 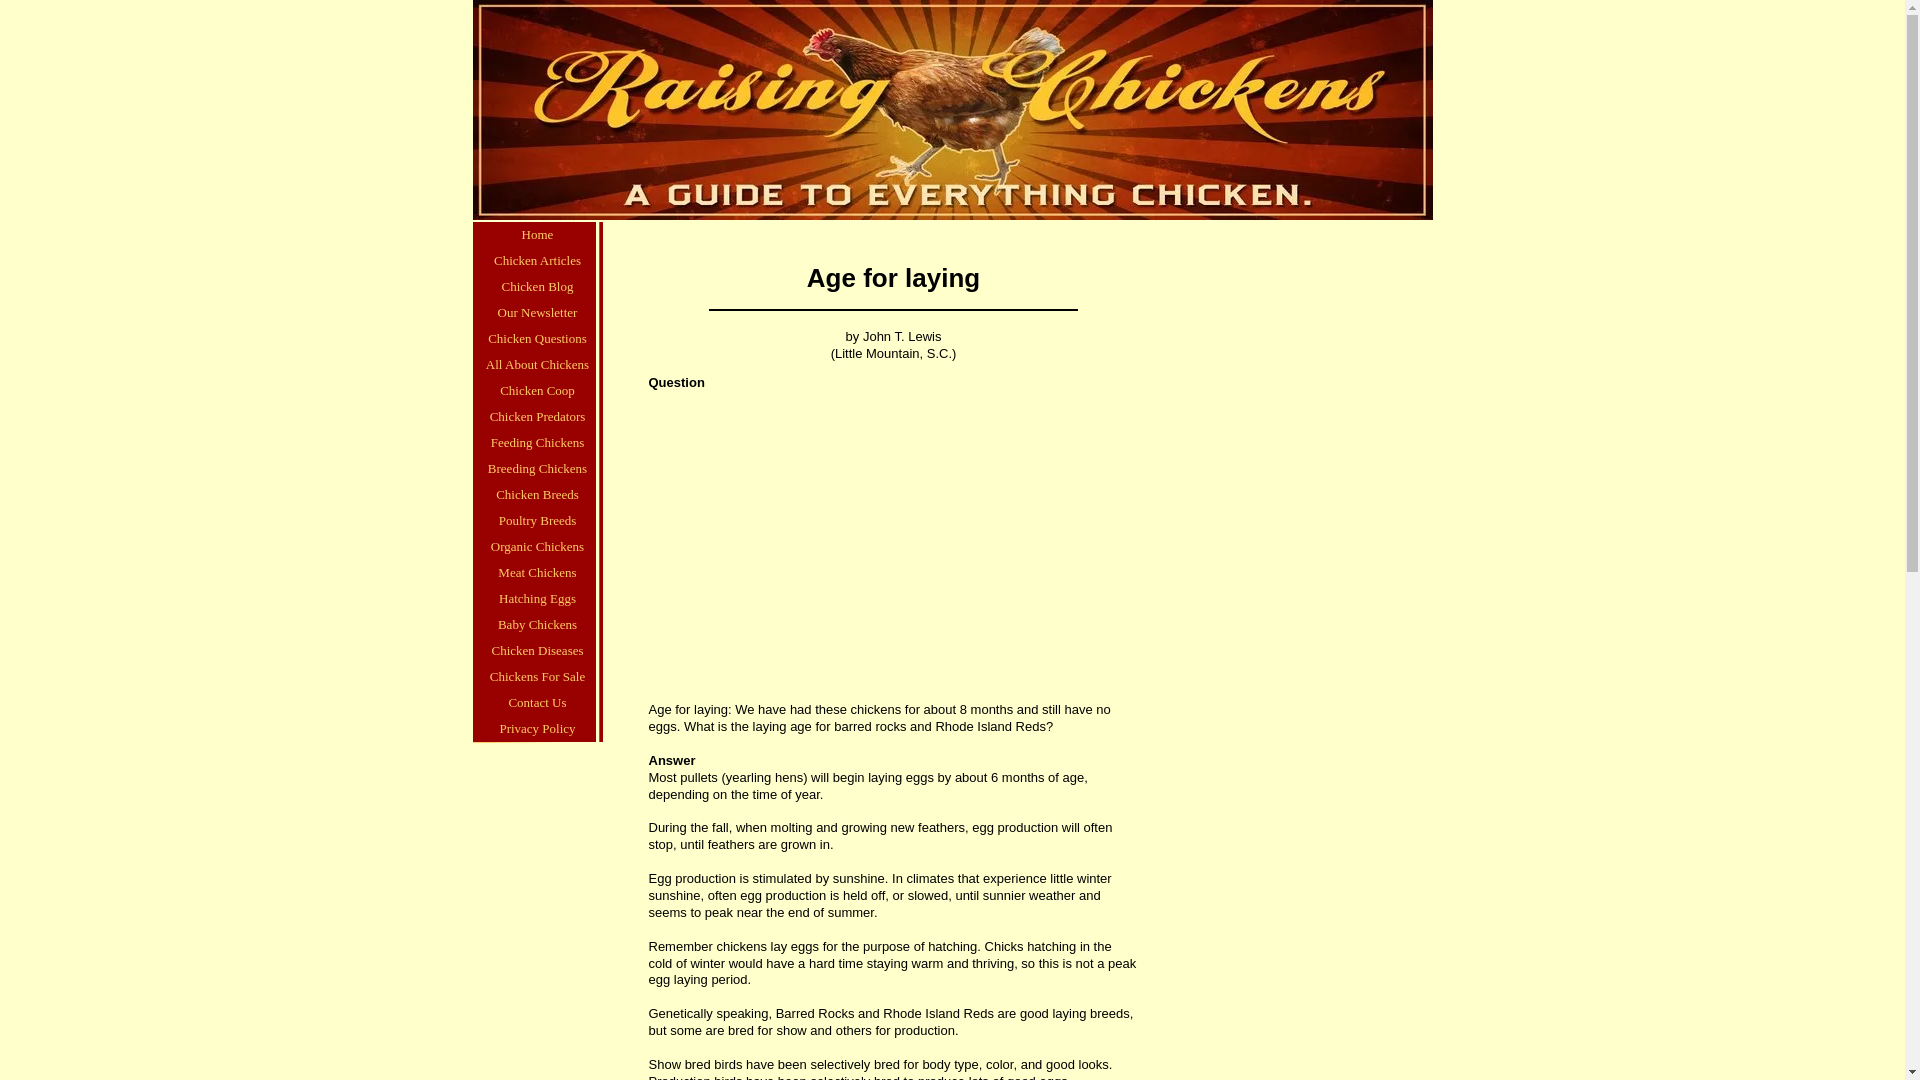 What do you see at coordinates (537, 261) in the screenshot?
I see `Chicken Articles` at bounding box center [537, 261].